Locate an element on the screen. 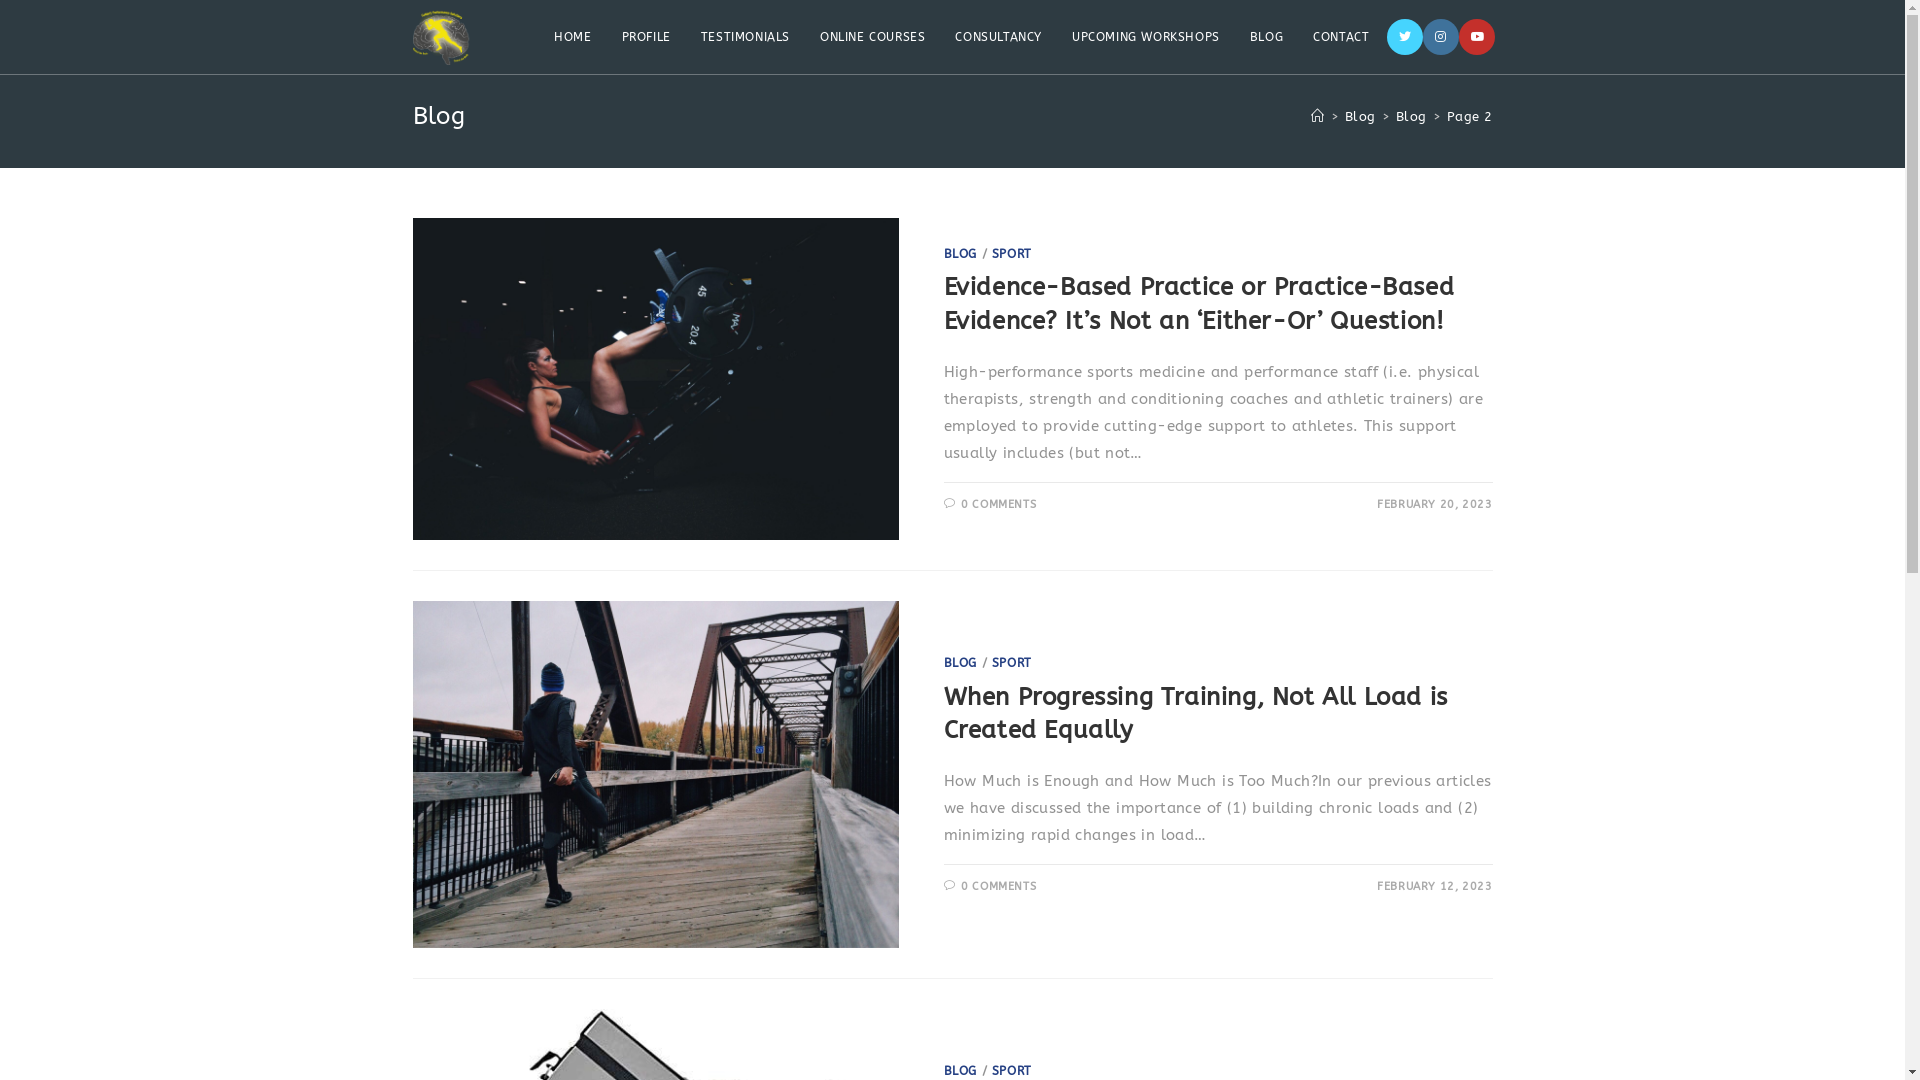 The width and height of the screenshot is (1920, 1080). BLOG is located at coordinates (960, 663).